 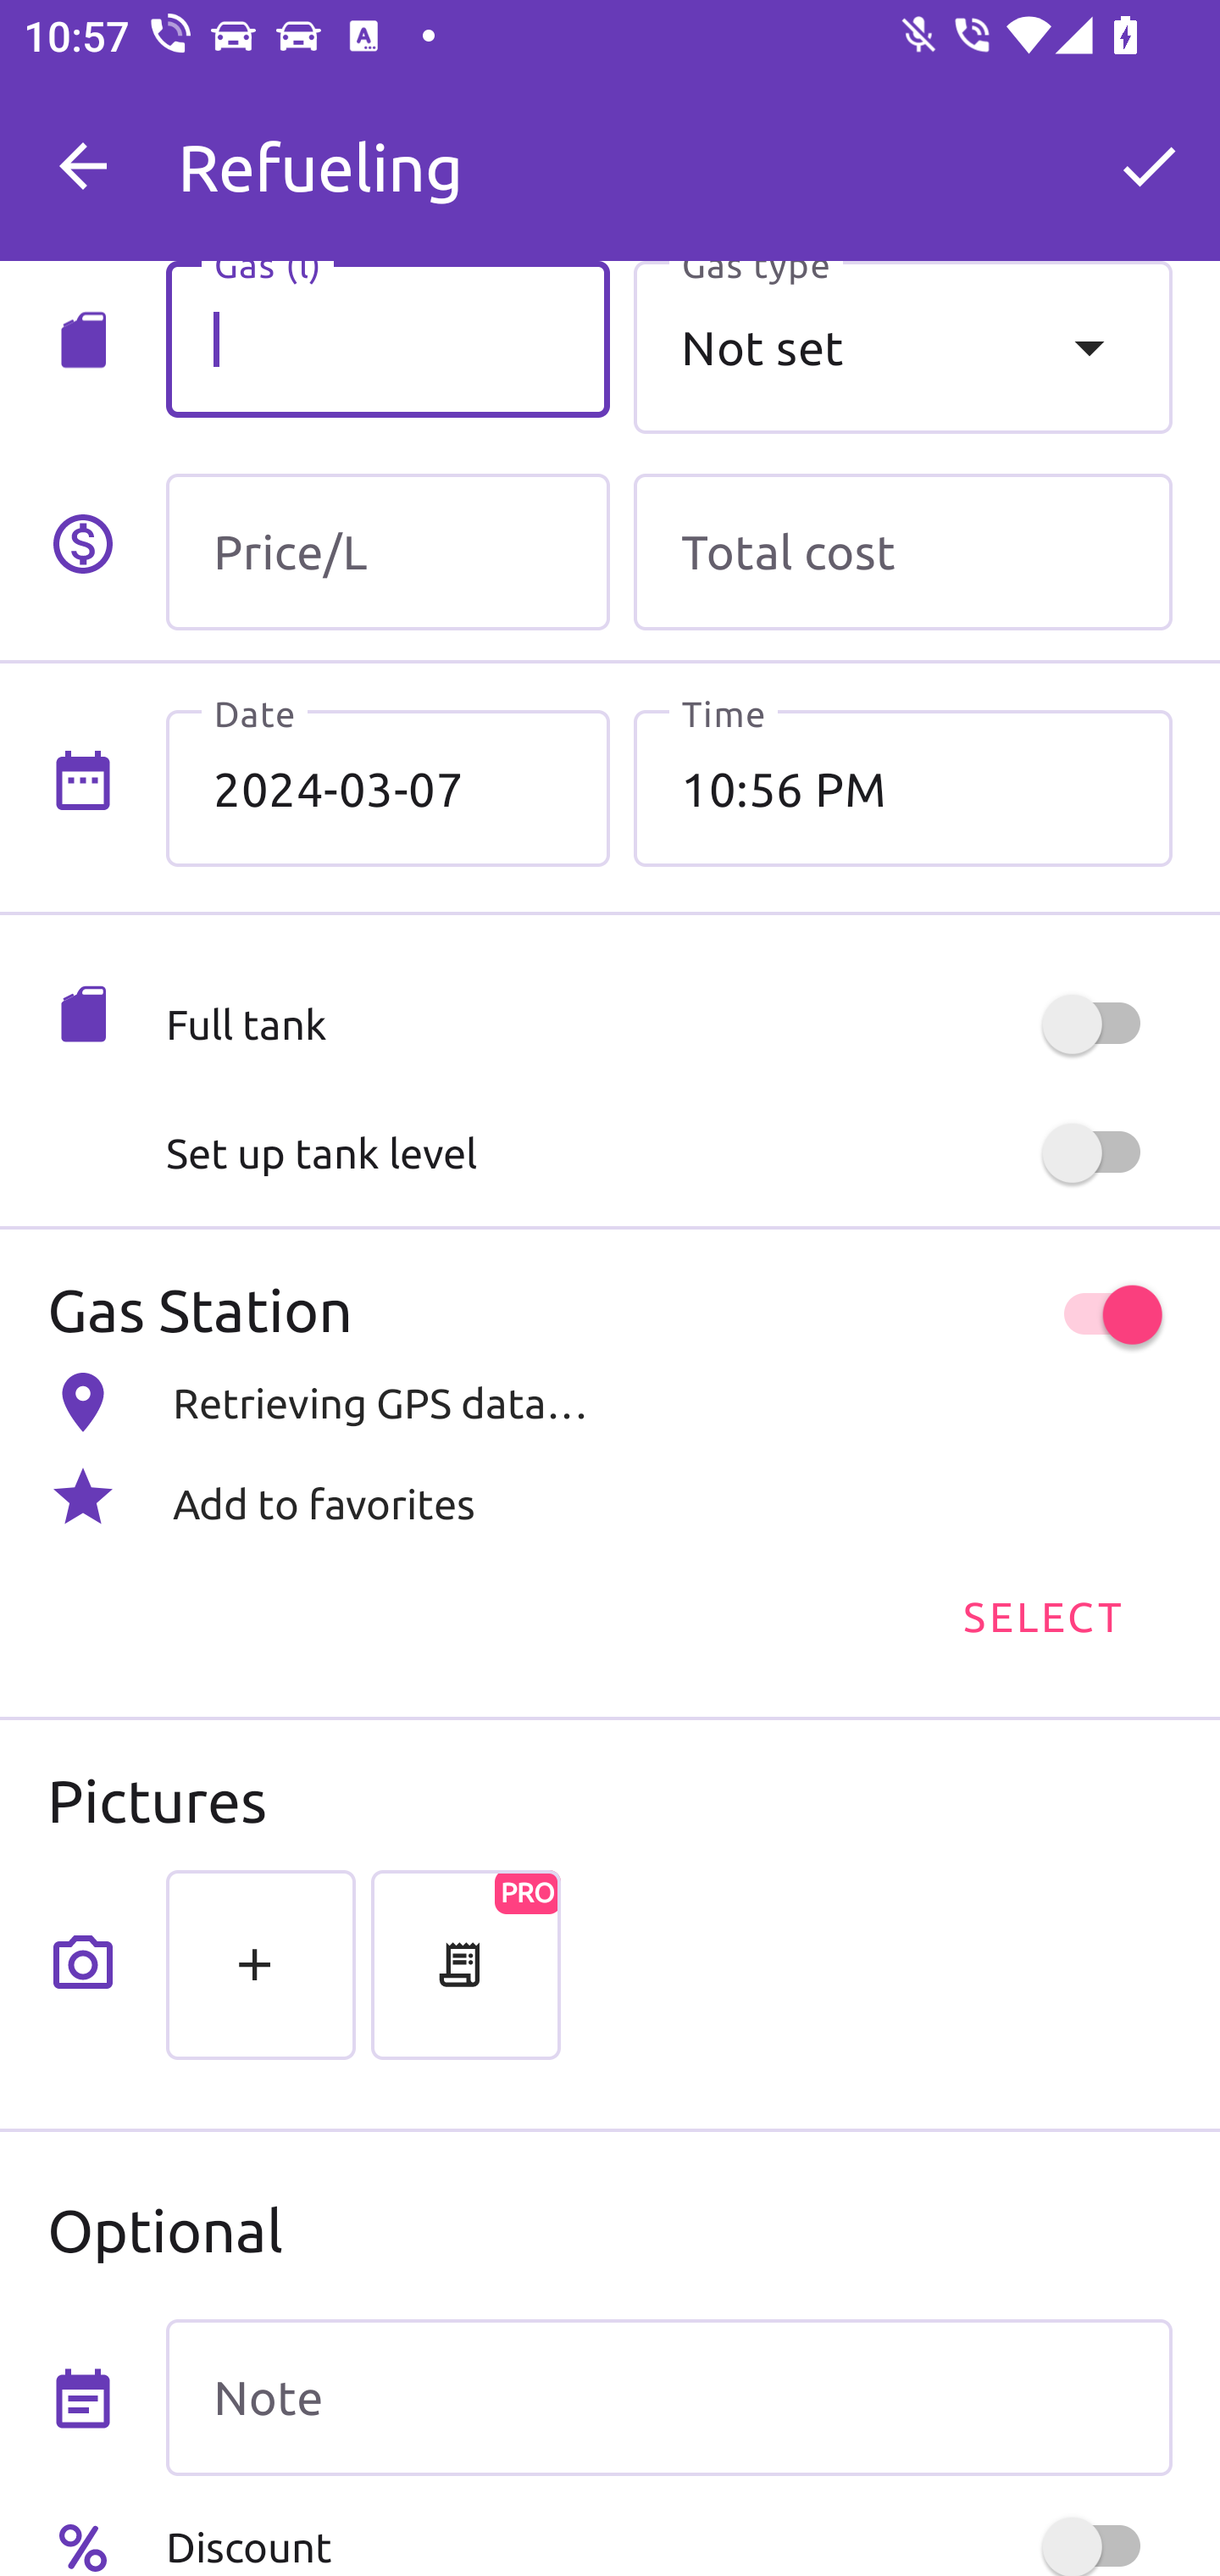 I want to click on OK, so click(x=1149, y=166).